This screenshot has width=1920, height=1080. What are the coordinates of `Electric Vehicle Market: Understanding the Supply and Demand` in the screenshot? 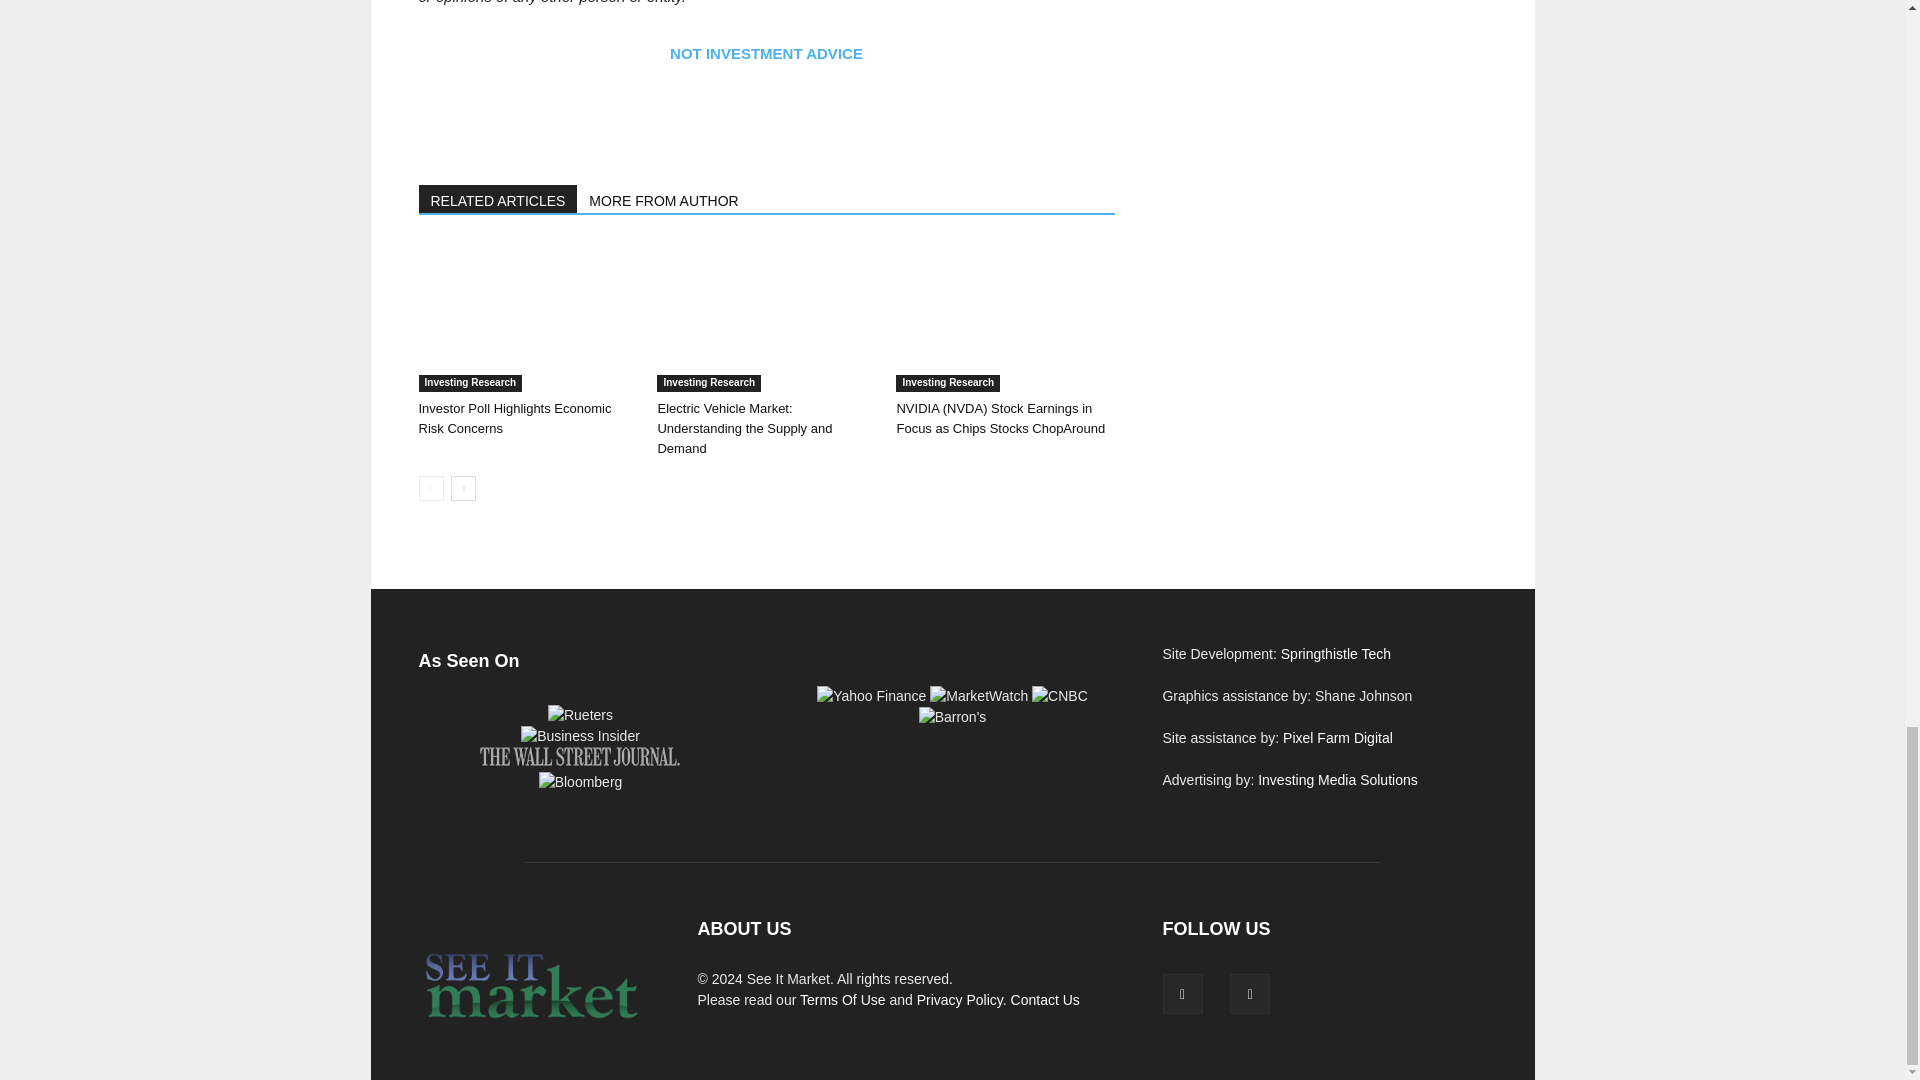 It's located at (766, 316).